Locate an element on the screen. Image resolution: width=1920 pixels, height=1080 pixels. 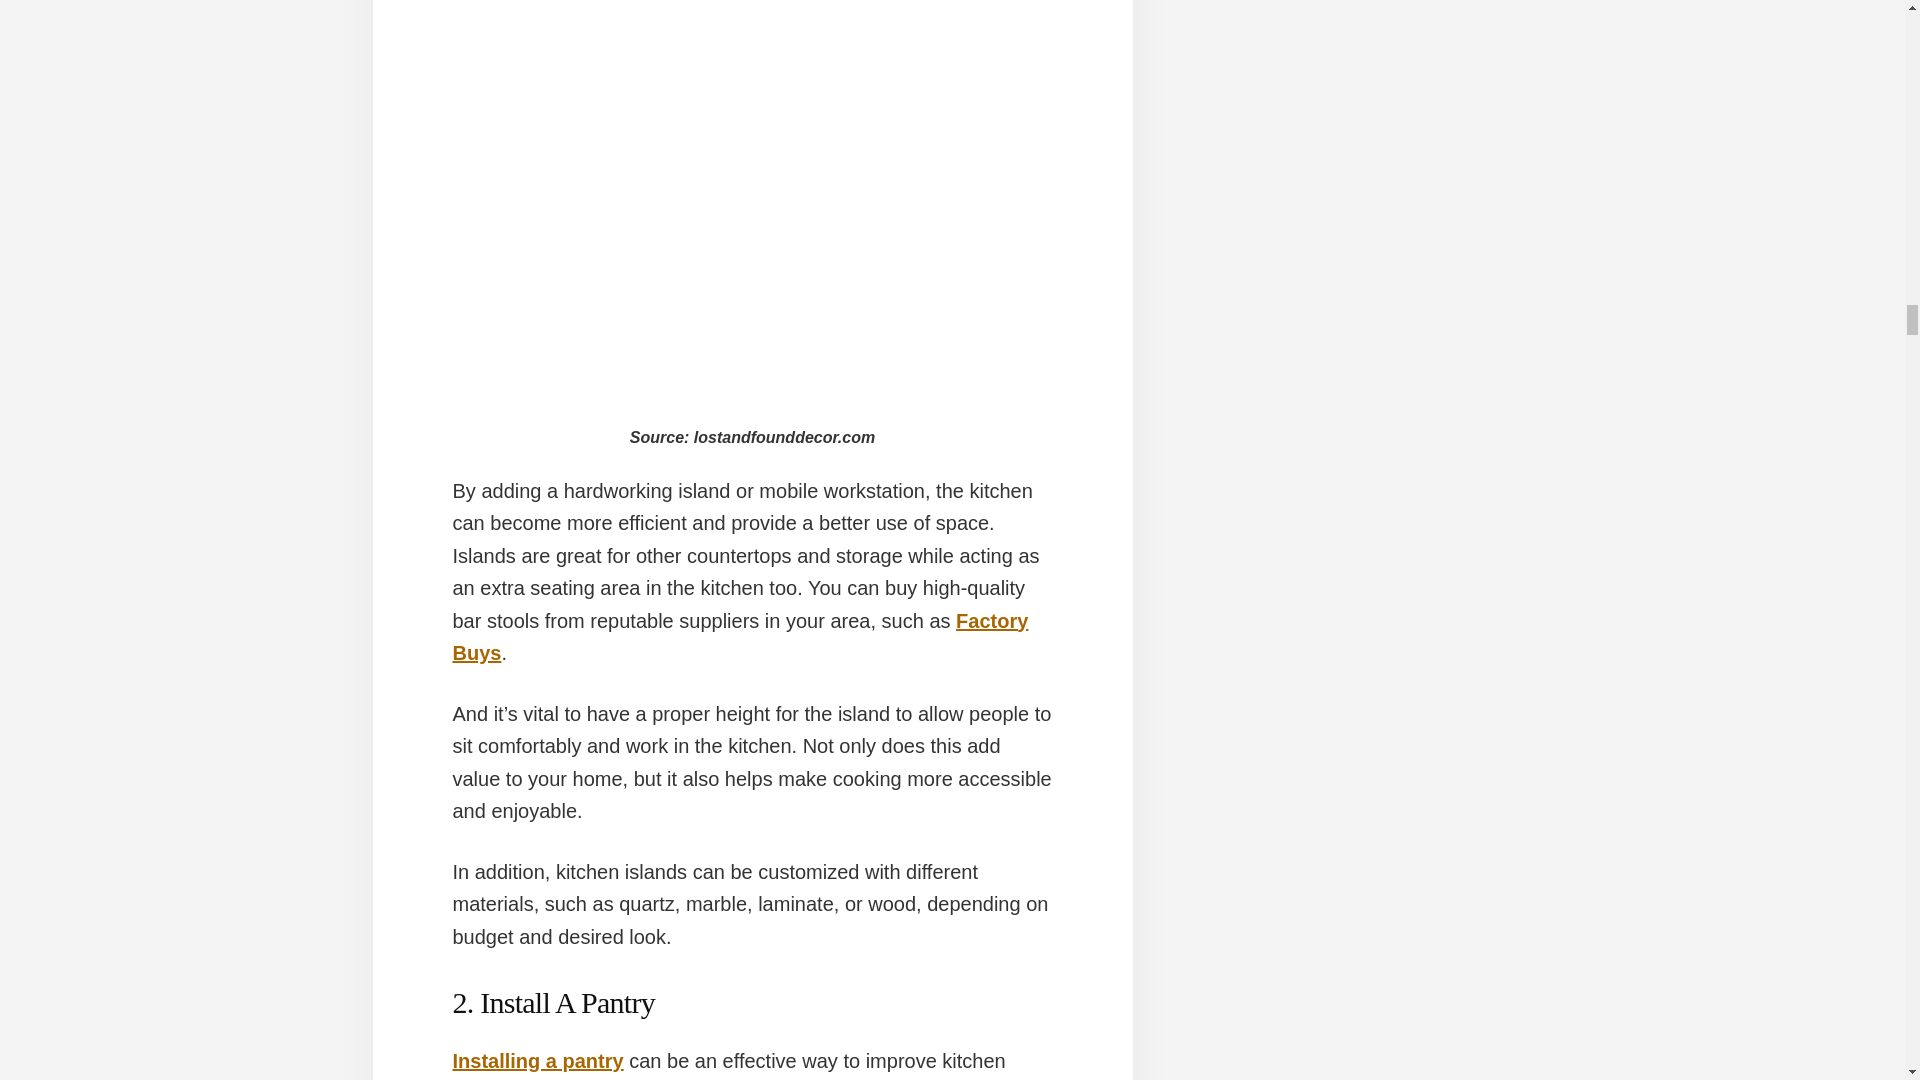
Factory Buys is located at coordinates (739, 638).